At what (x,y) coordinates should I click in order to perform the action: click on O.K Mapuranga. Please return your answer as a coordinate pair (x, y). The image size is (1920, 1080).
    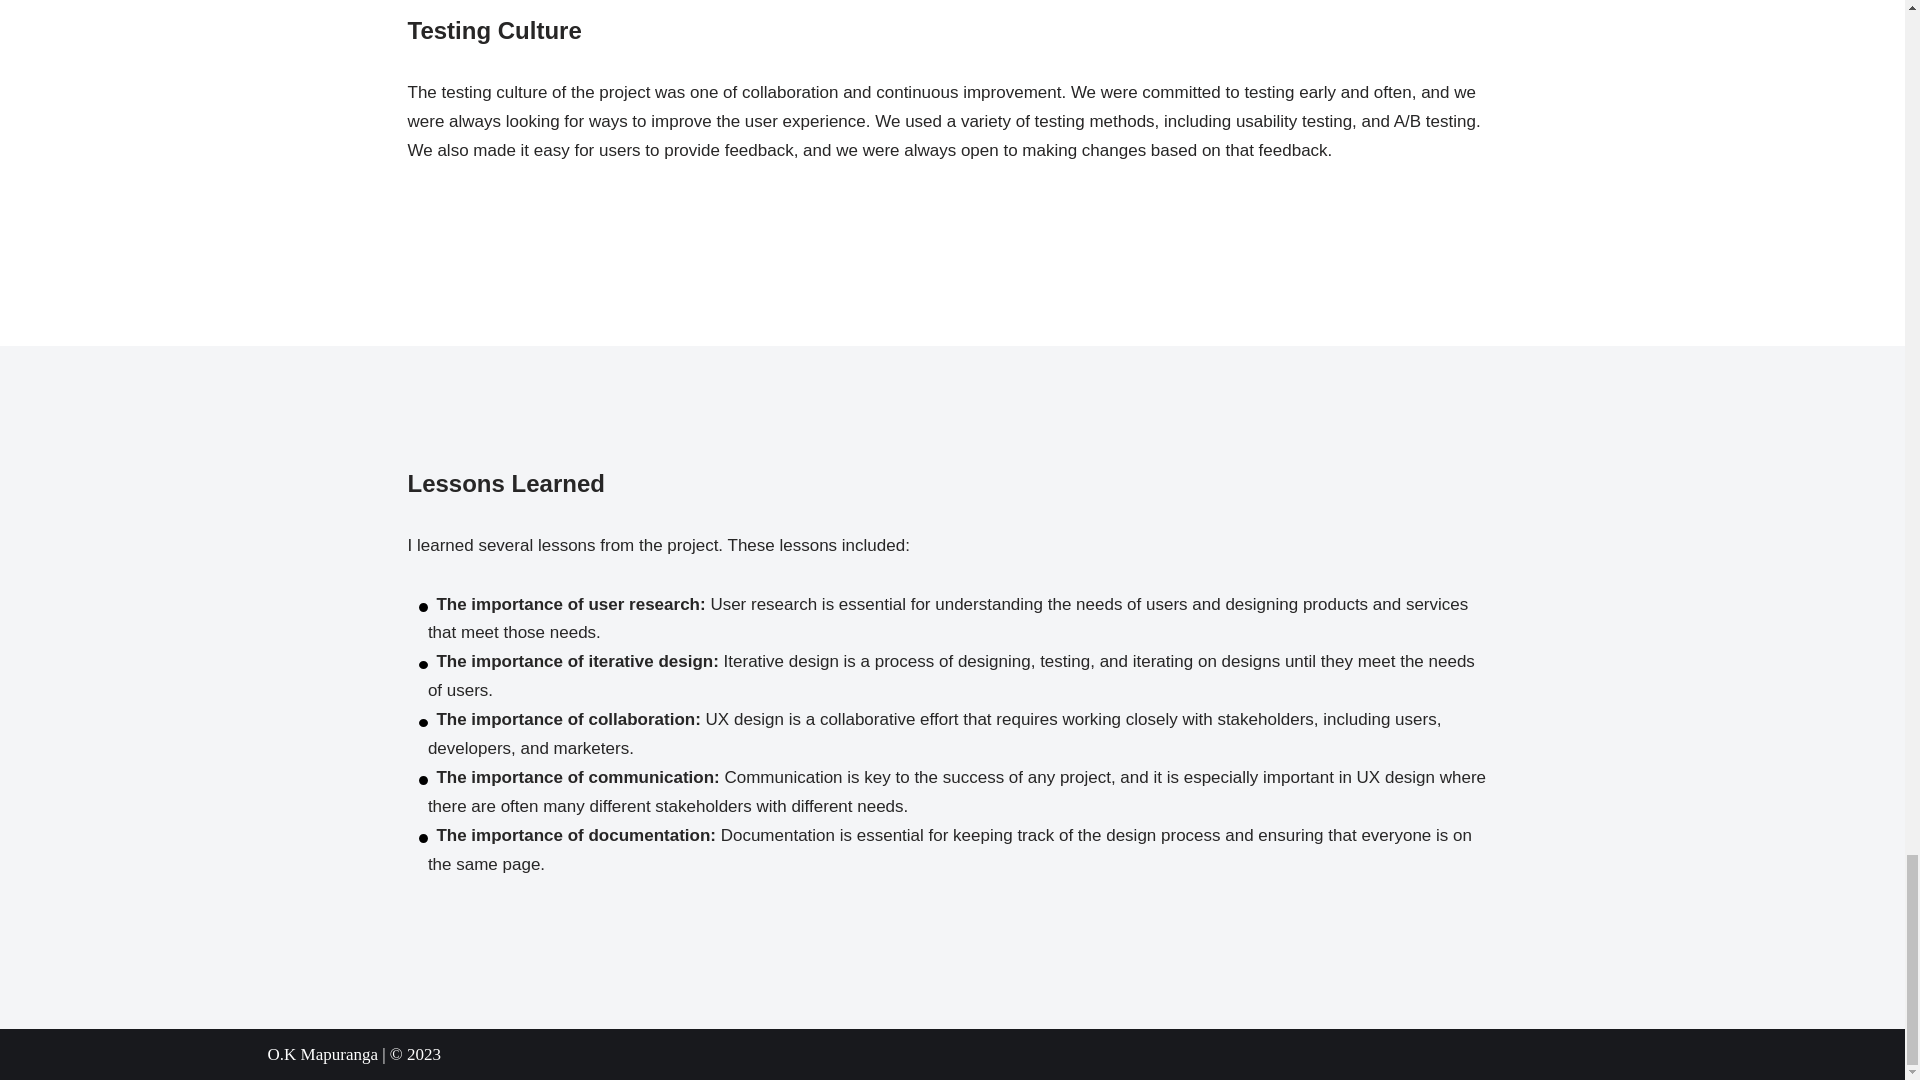
    Looking at the image, I should click on (323, 1054).